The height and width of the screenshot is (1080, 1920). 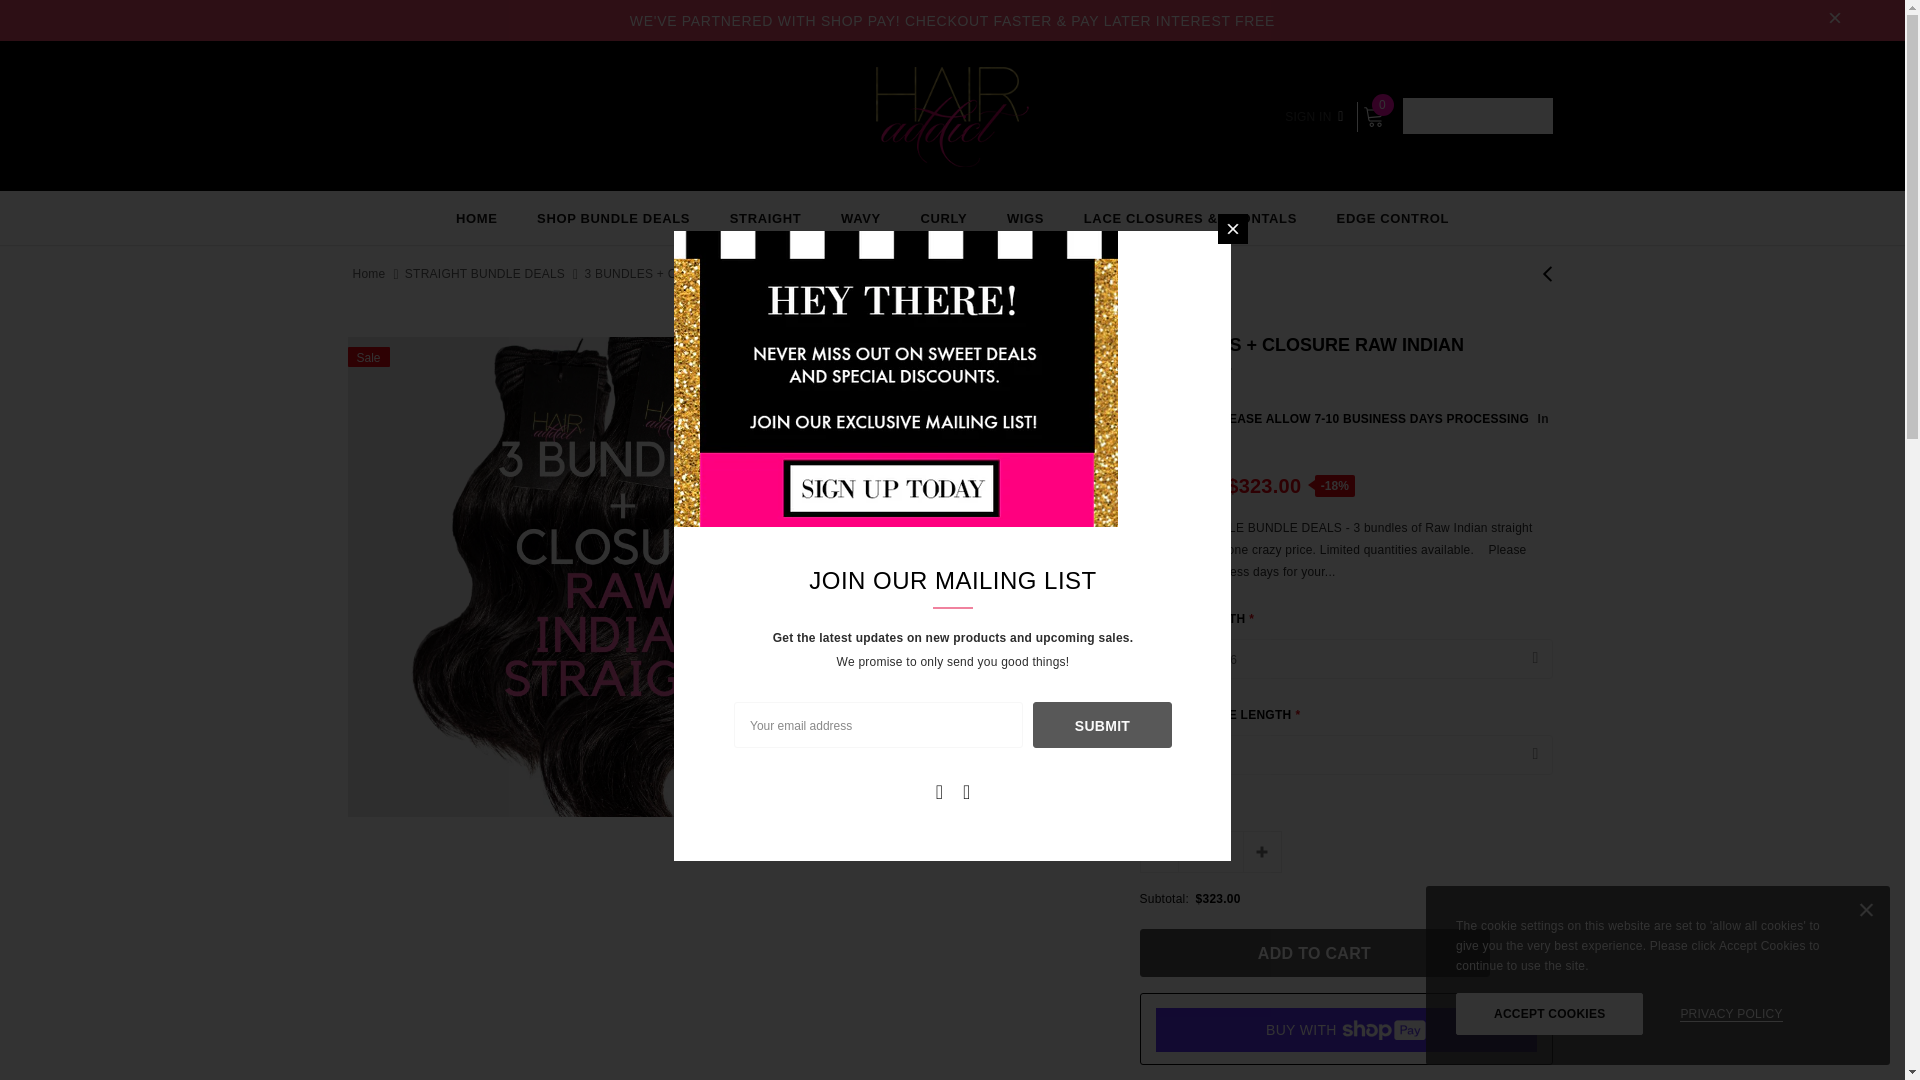 What do you see at coordinates (766, 218) in the screenshot?
I see `STRAIGHT` at bounding box center [766, 218].